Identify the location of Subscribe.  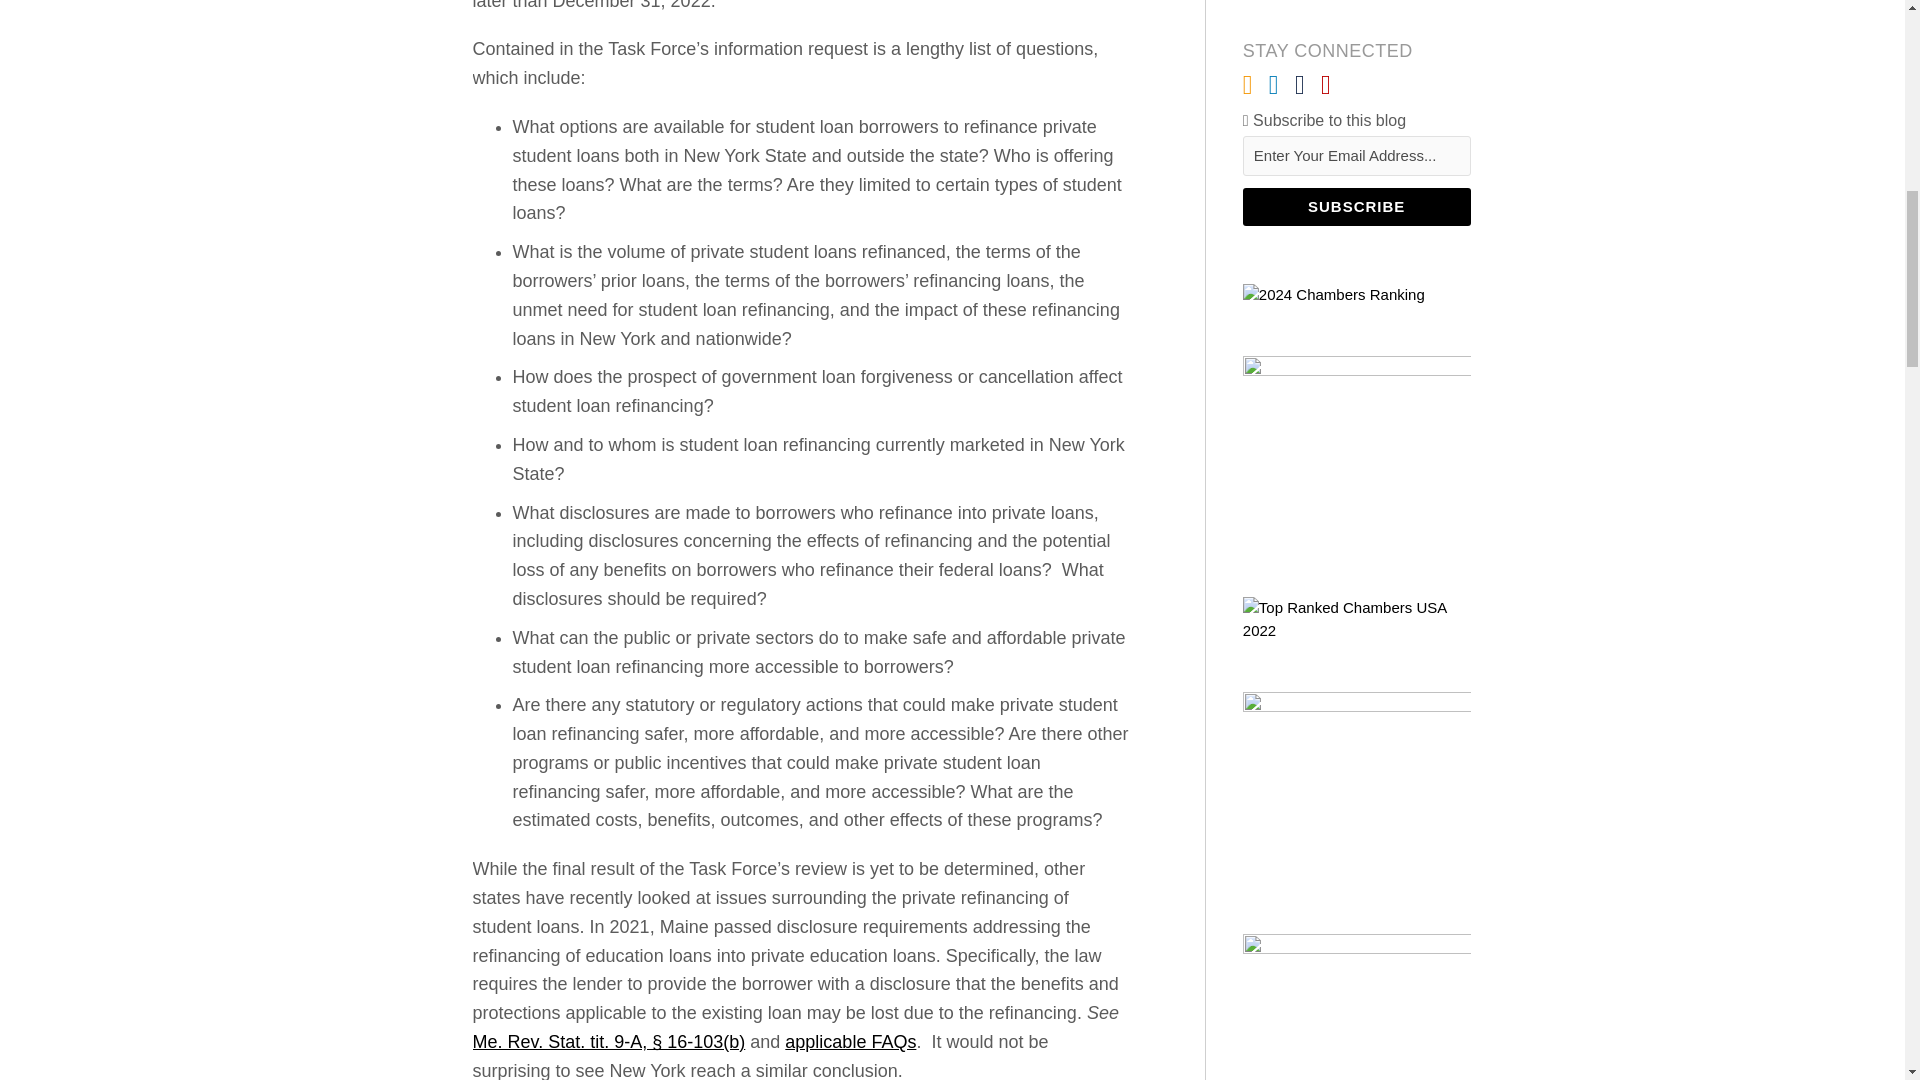
(1356, 206).